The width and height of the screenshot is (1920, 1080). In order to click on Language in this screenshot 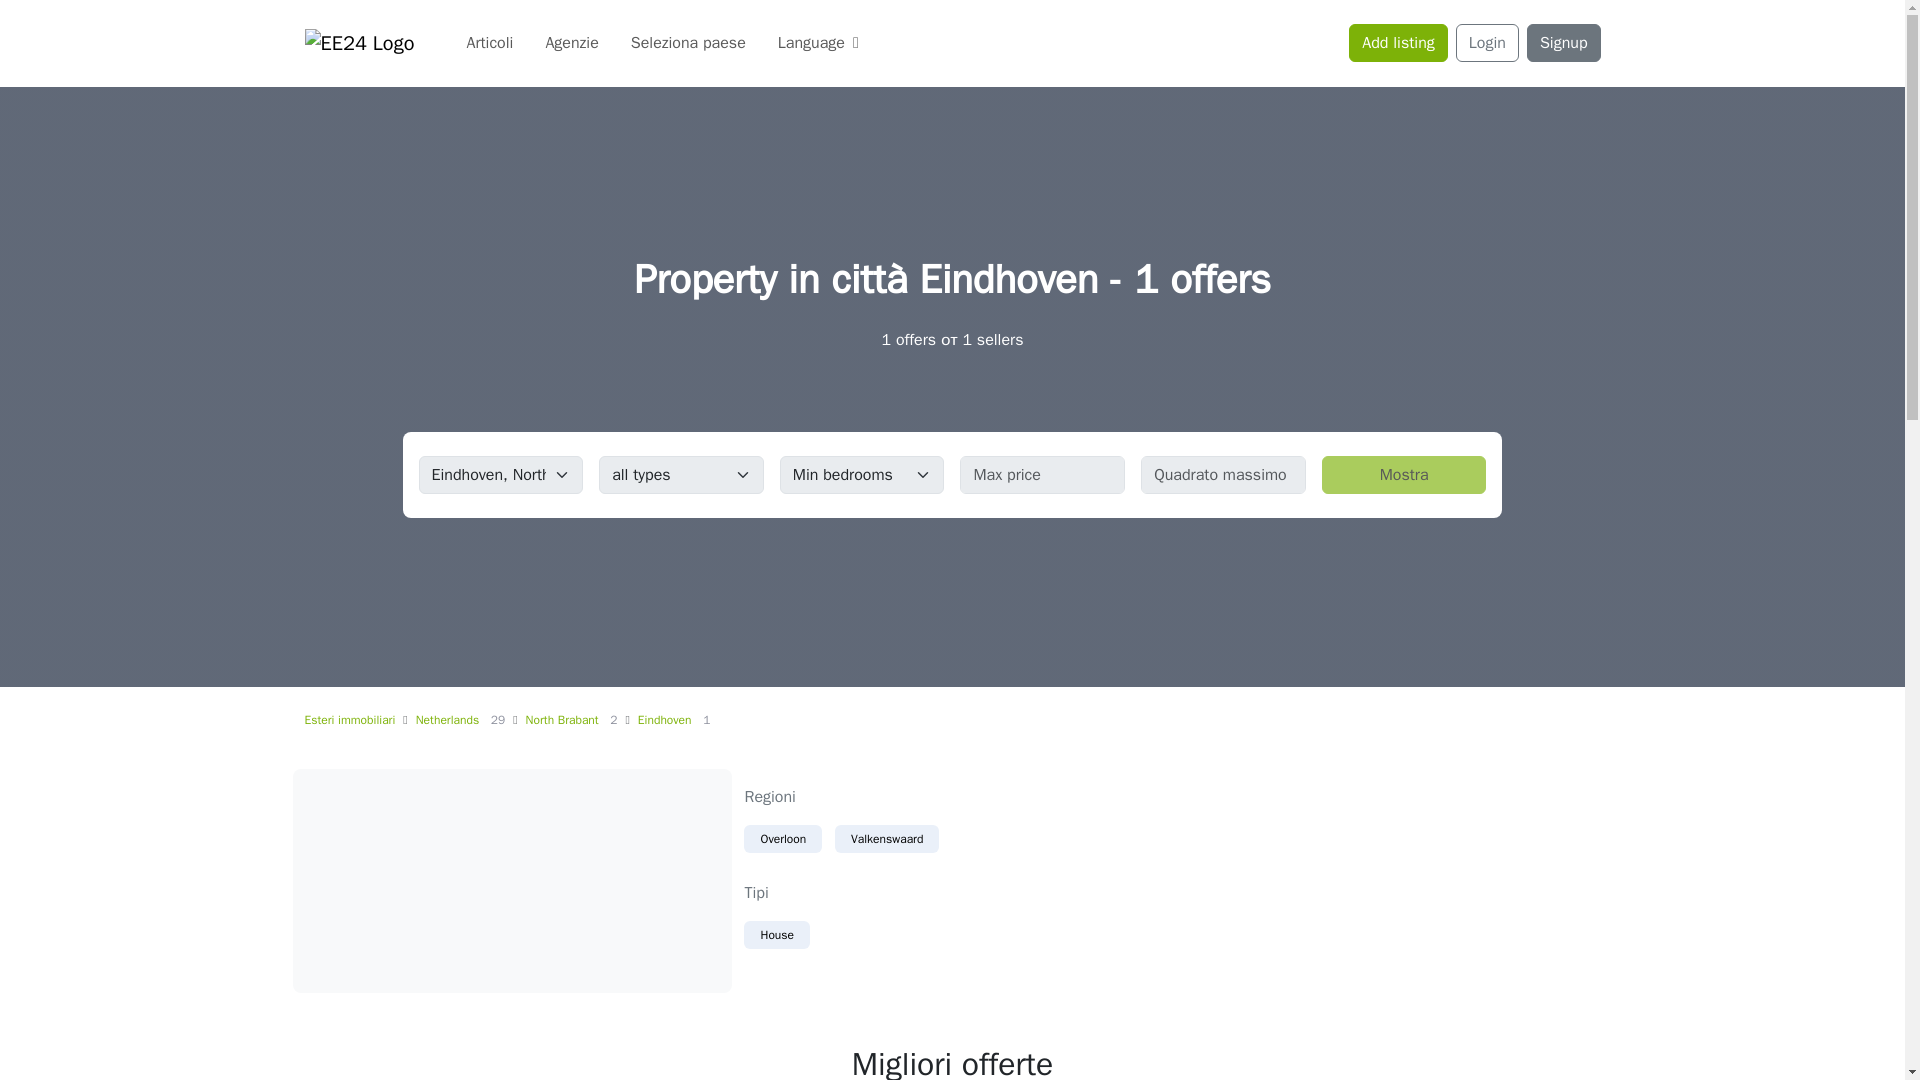, I will do `click(818, 42)`.